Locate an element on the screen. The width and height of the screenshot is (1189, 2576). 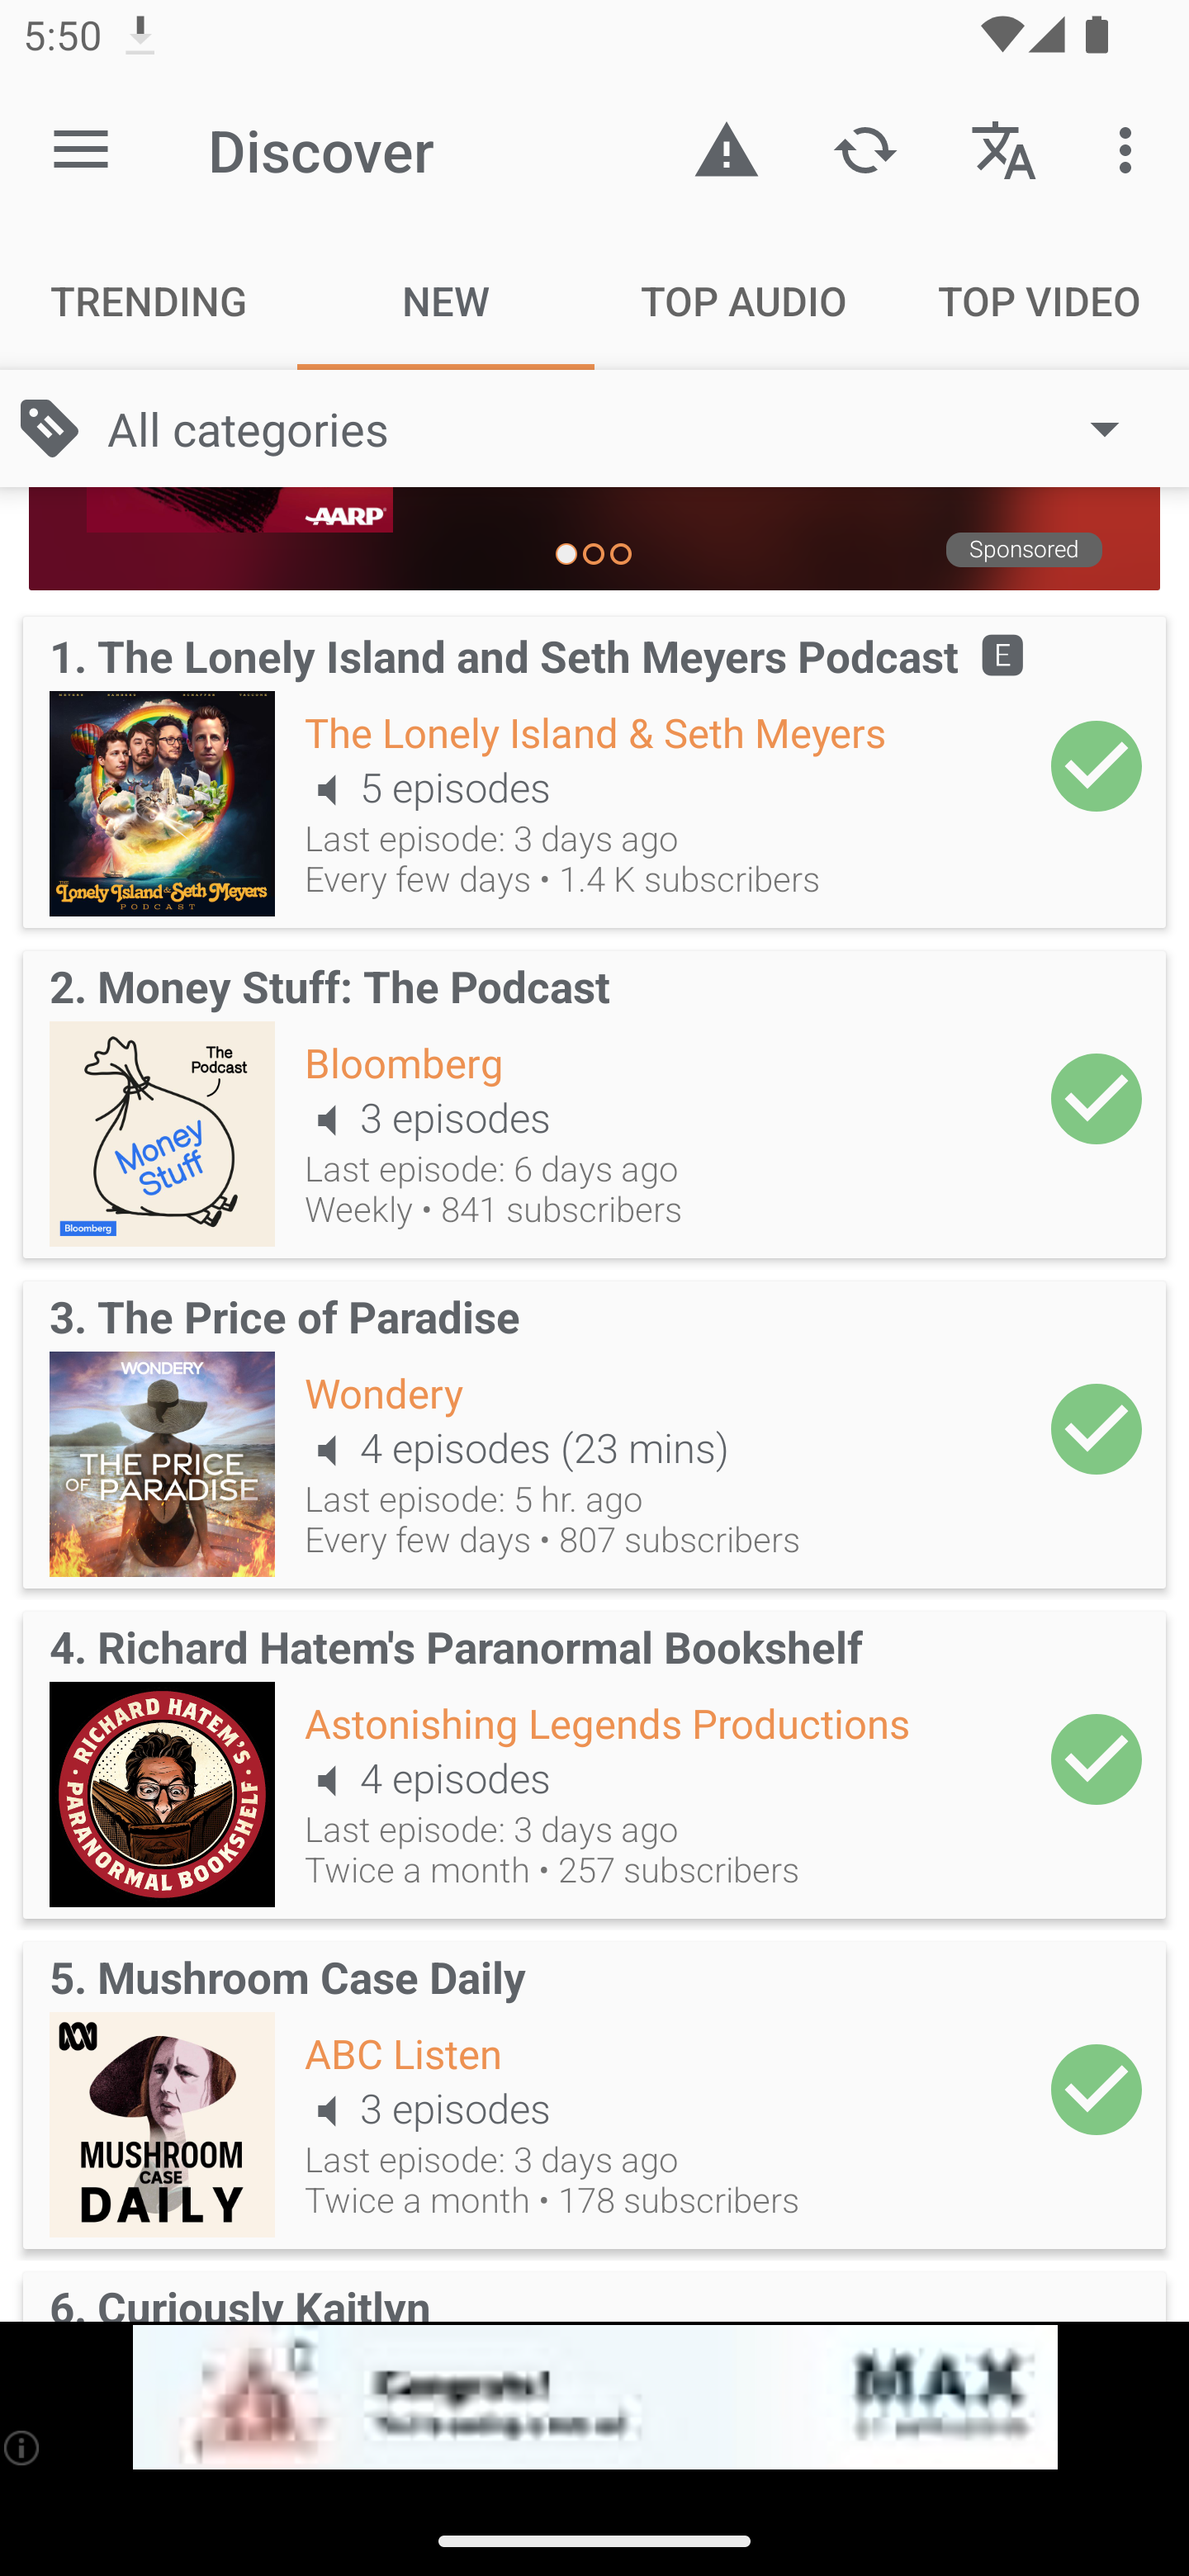
Add is located at coordinates (1097, 766).